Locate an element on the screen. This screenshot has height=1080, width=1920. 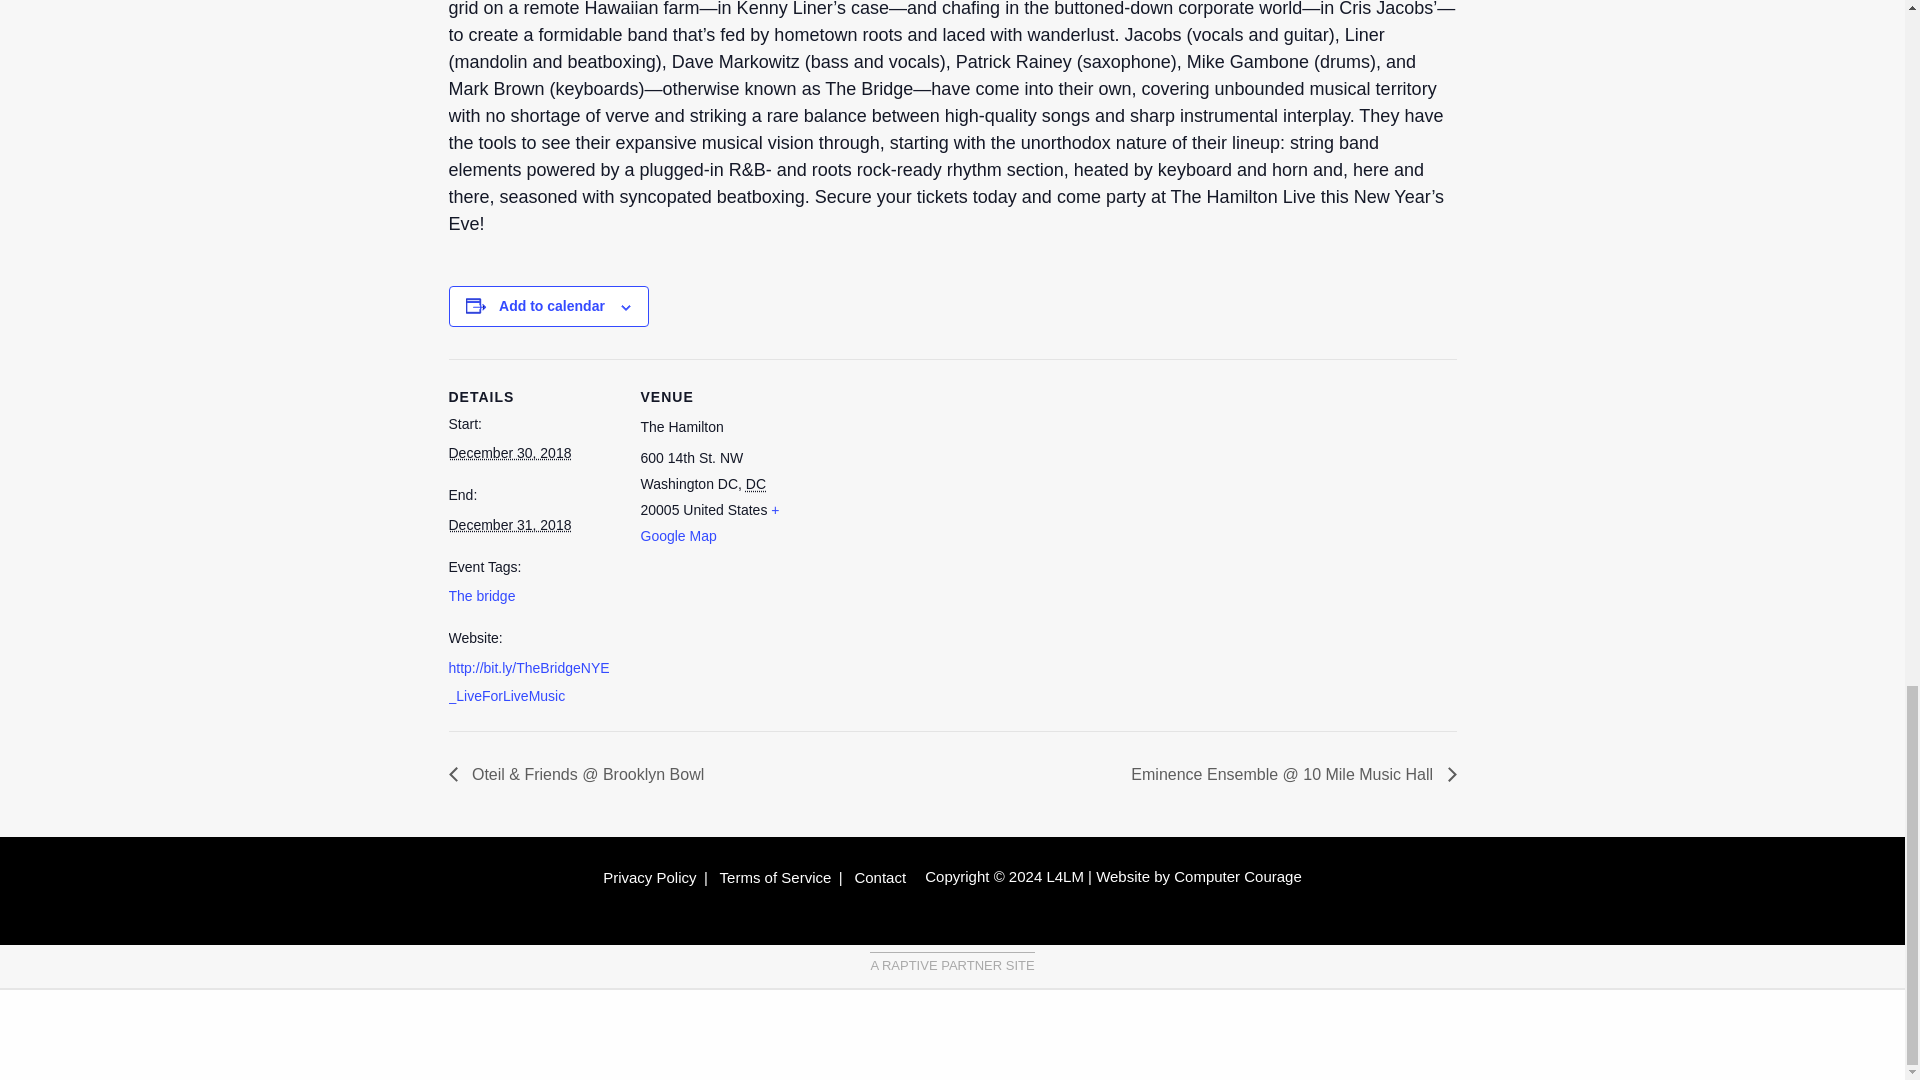
Website by Computer Courage is located at coordinates (1198, 876).